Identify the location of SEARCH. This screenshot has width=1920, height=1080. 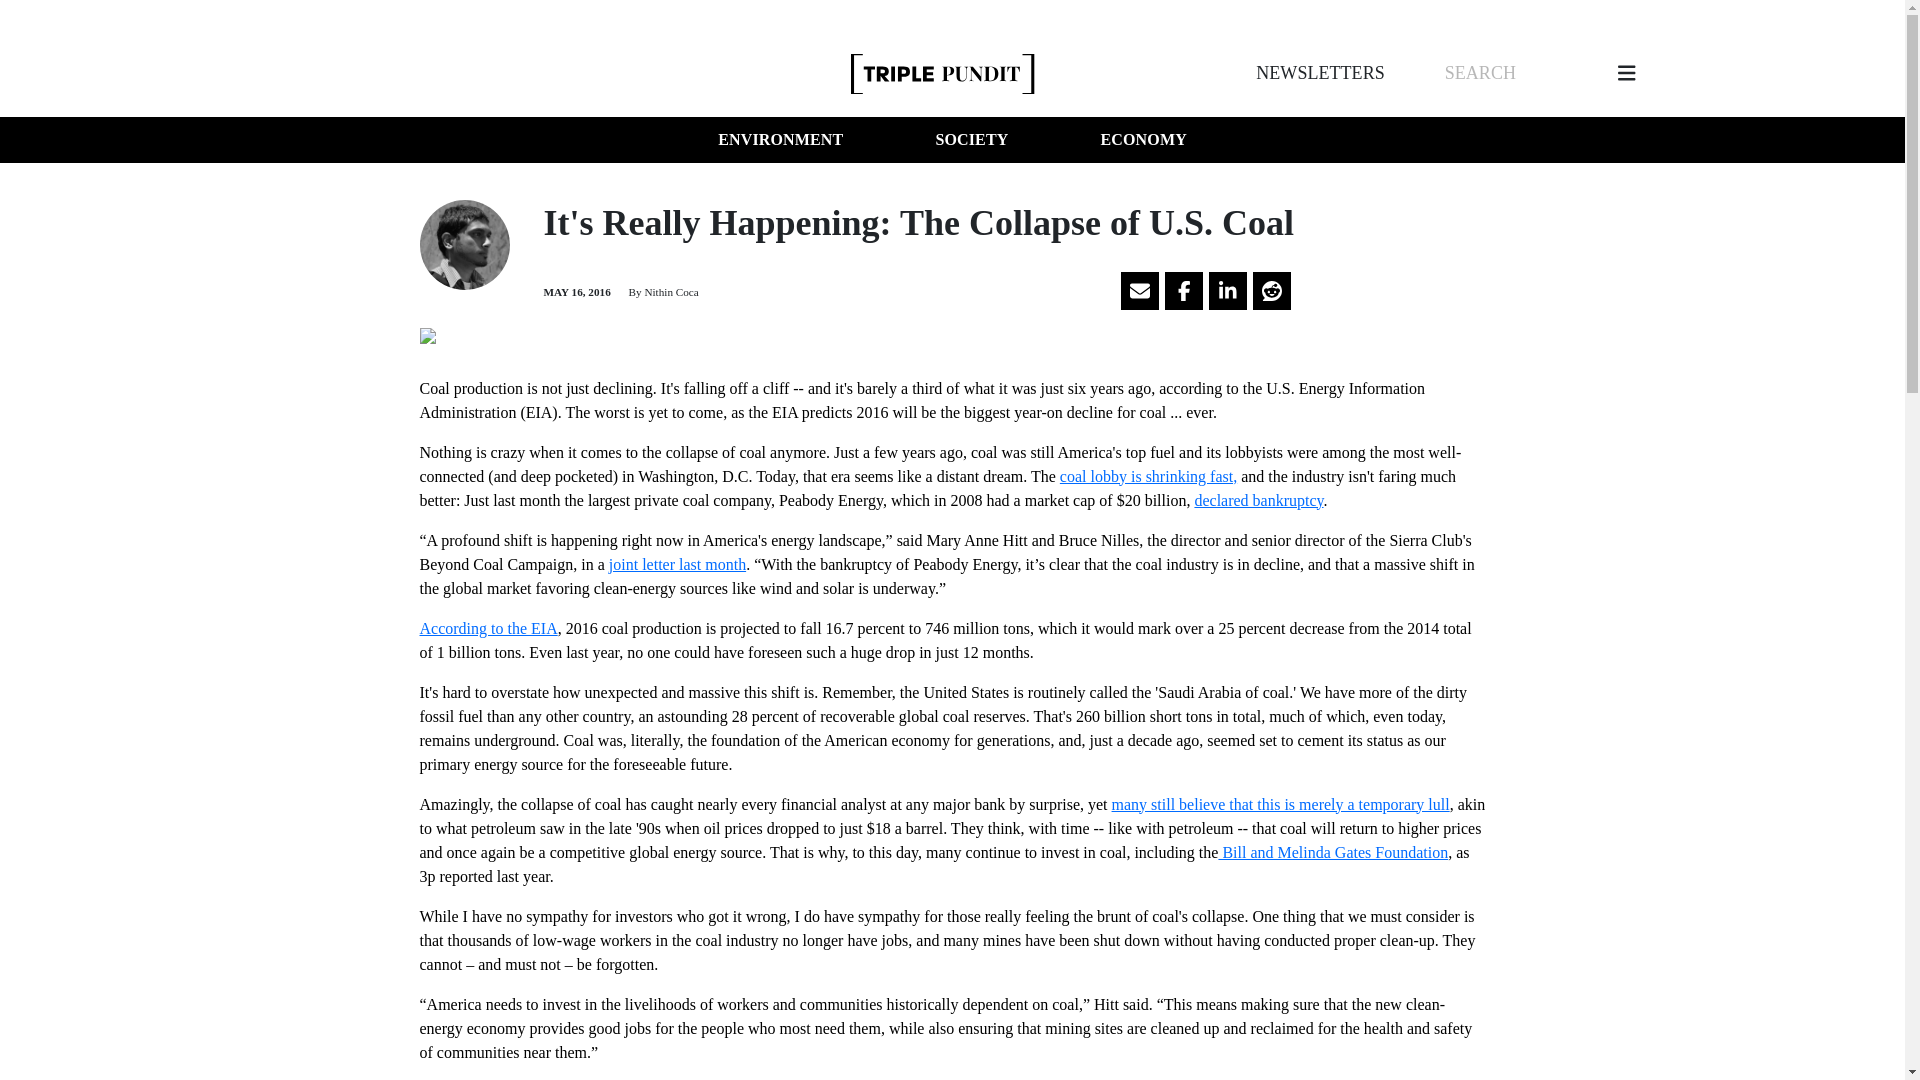
(1480, 73).